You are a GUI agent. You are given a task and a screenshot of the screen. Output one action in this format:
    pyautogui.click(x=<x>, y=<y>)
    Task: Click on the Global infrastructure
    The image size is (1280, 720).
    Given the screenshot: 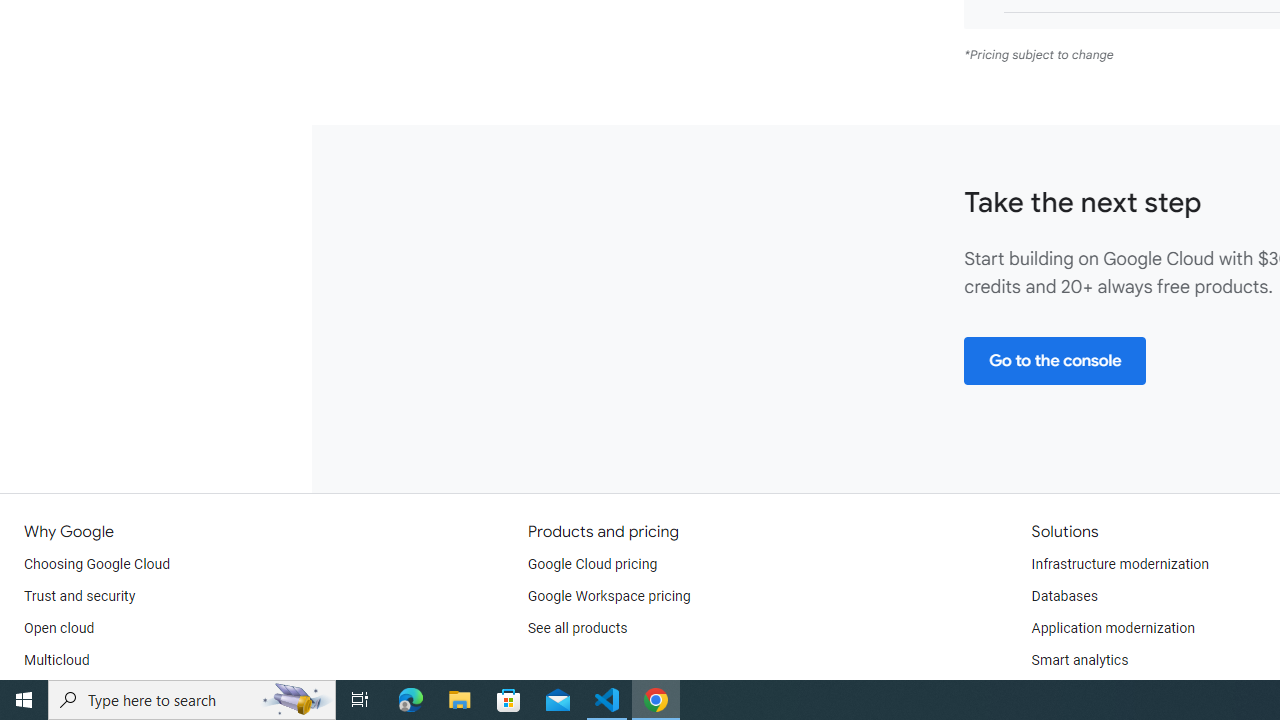 What is the action you would take?
    pyautogui.click(x=88, y=692)
    